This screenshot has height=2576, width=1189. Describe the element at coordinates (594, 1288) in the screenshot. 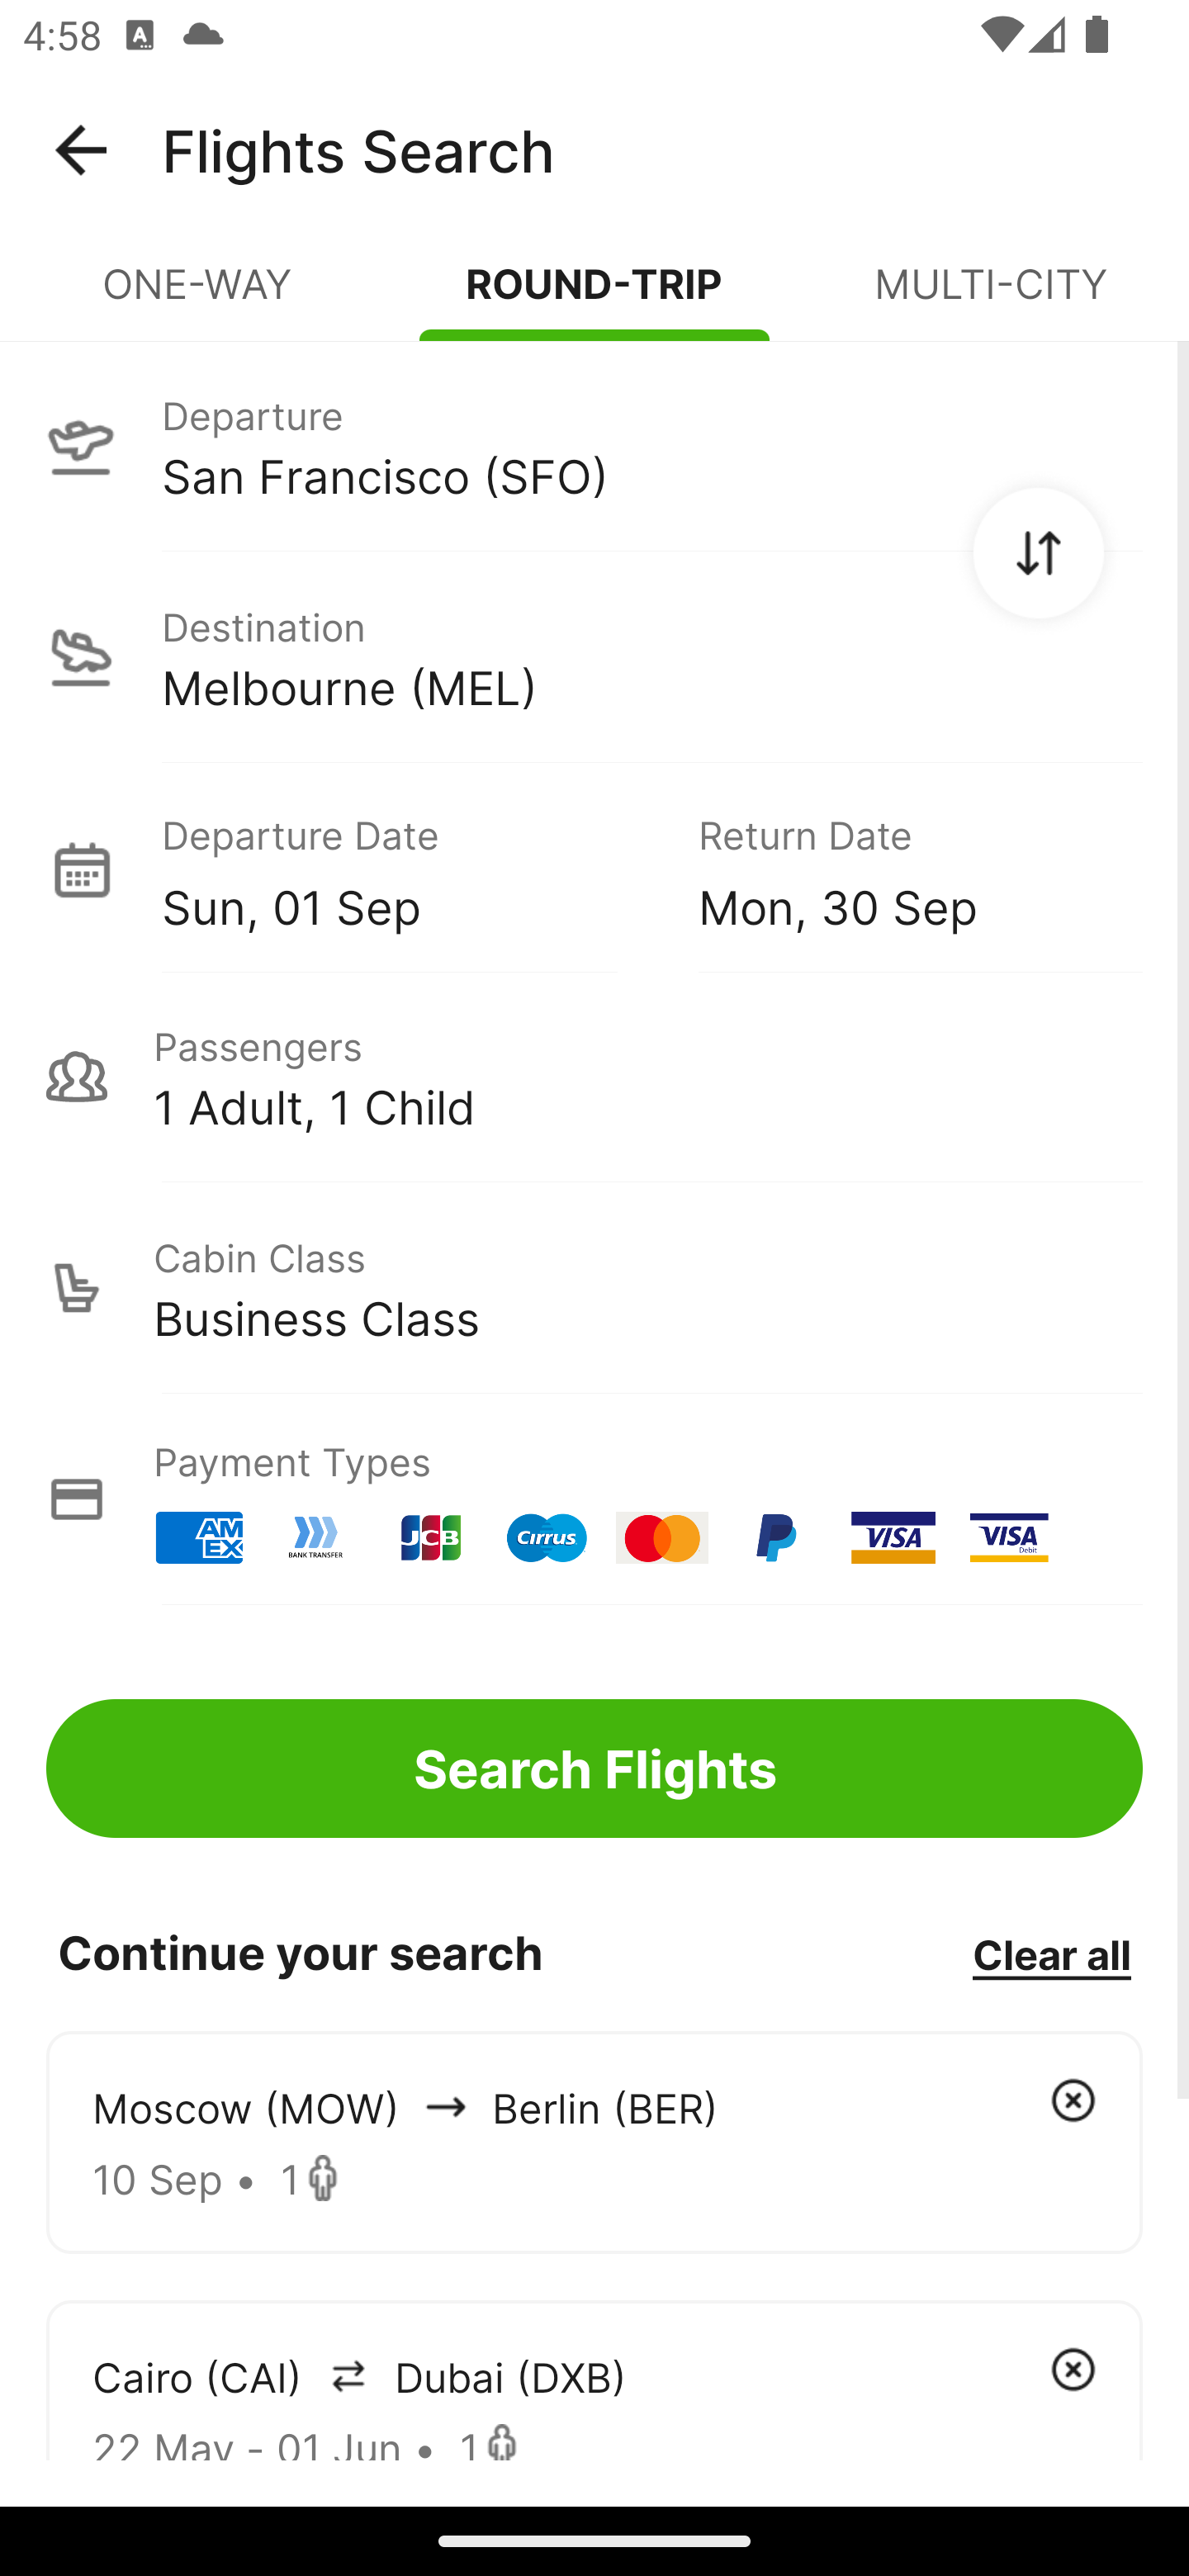

I see `Cabin Class Business Class` at that location.